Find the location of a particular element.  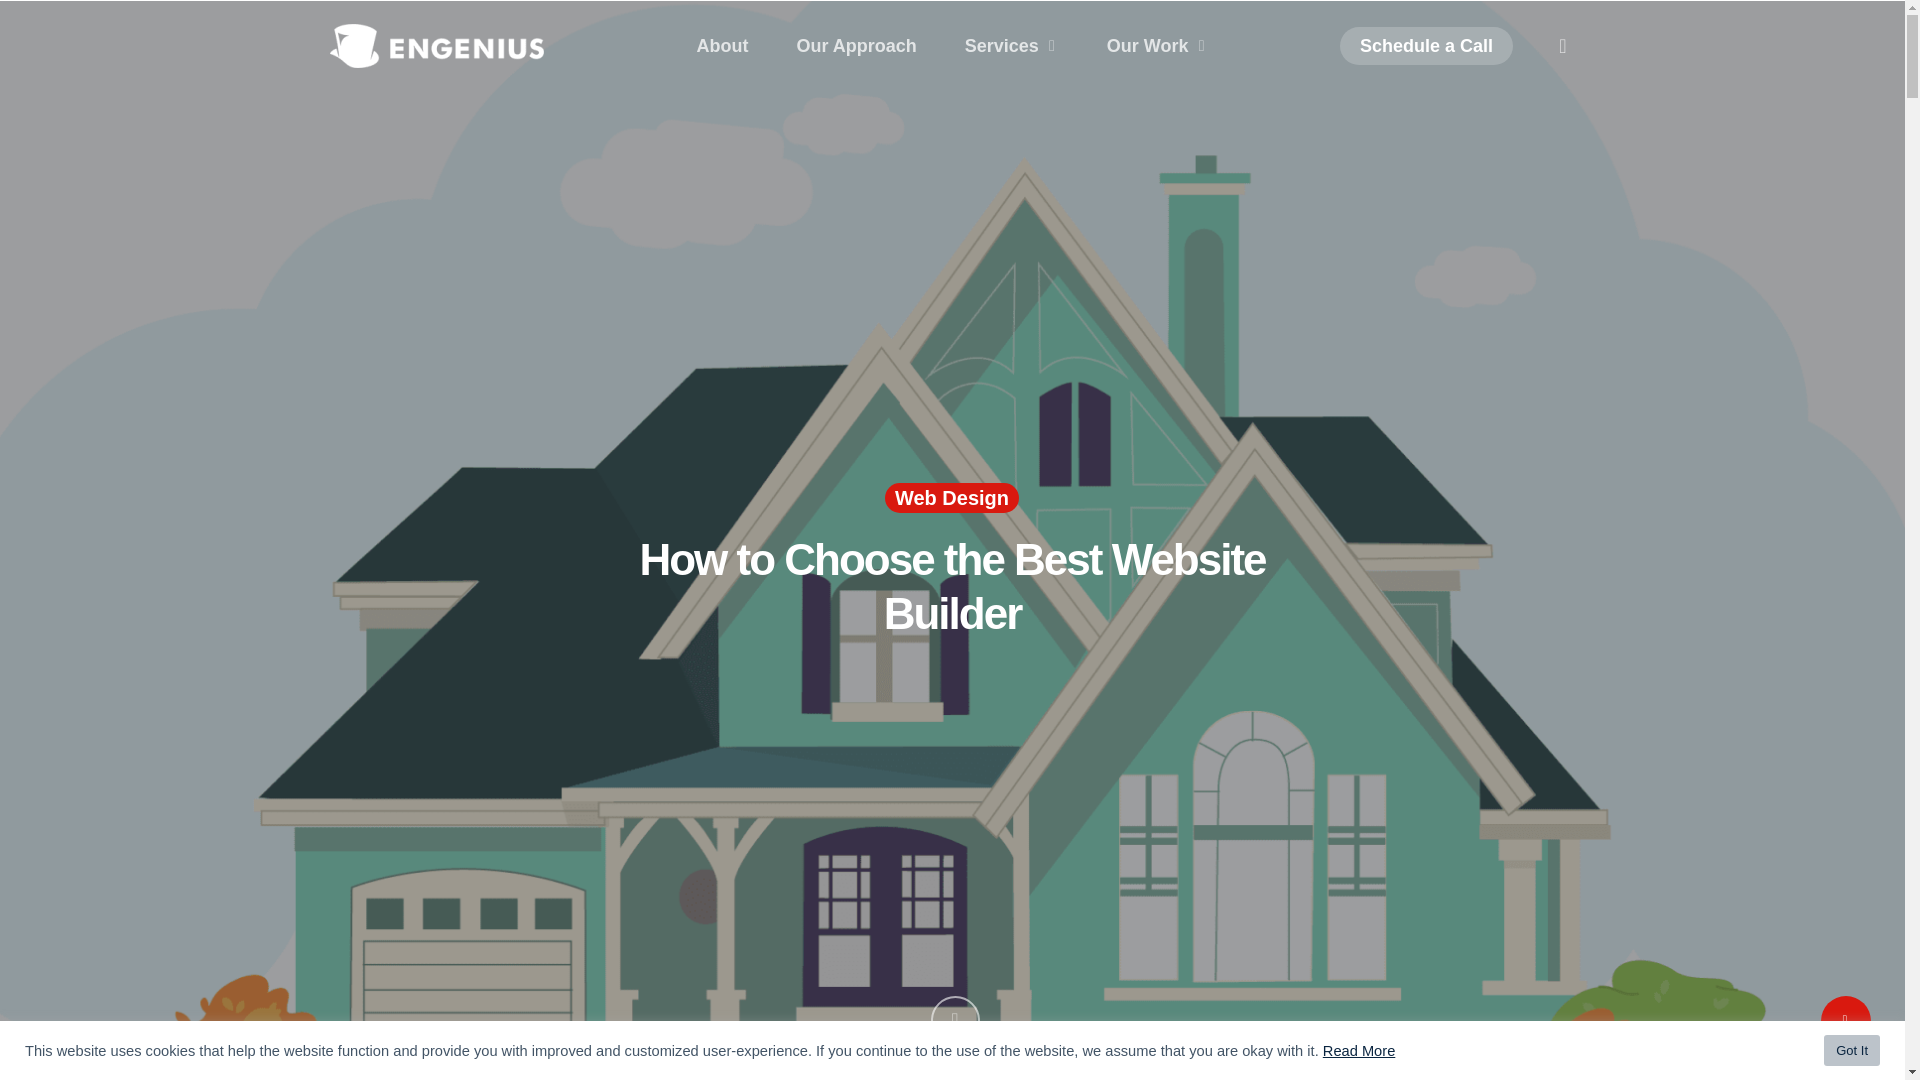

About is located at coordinates (722, 46).